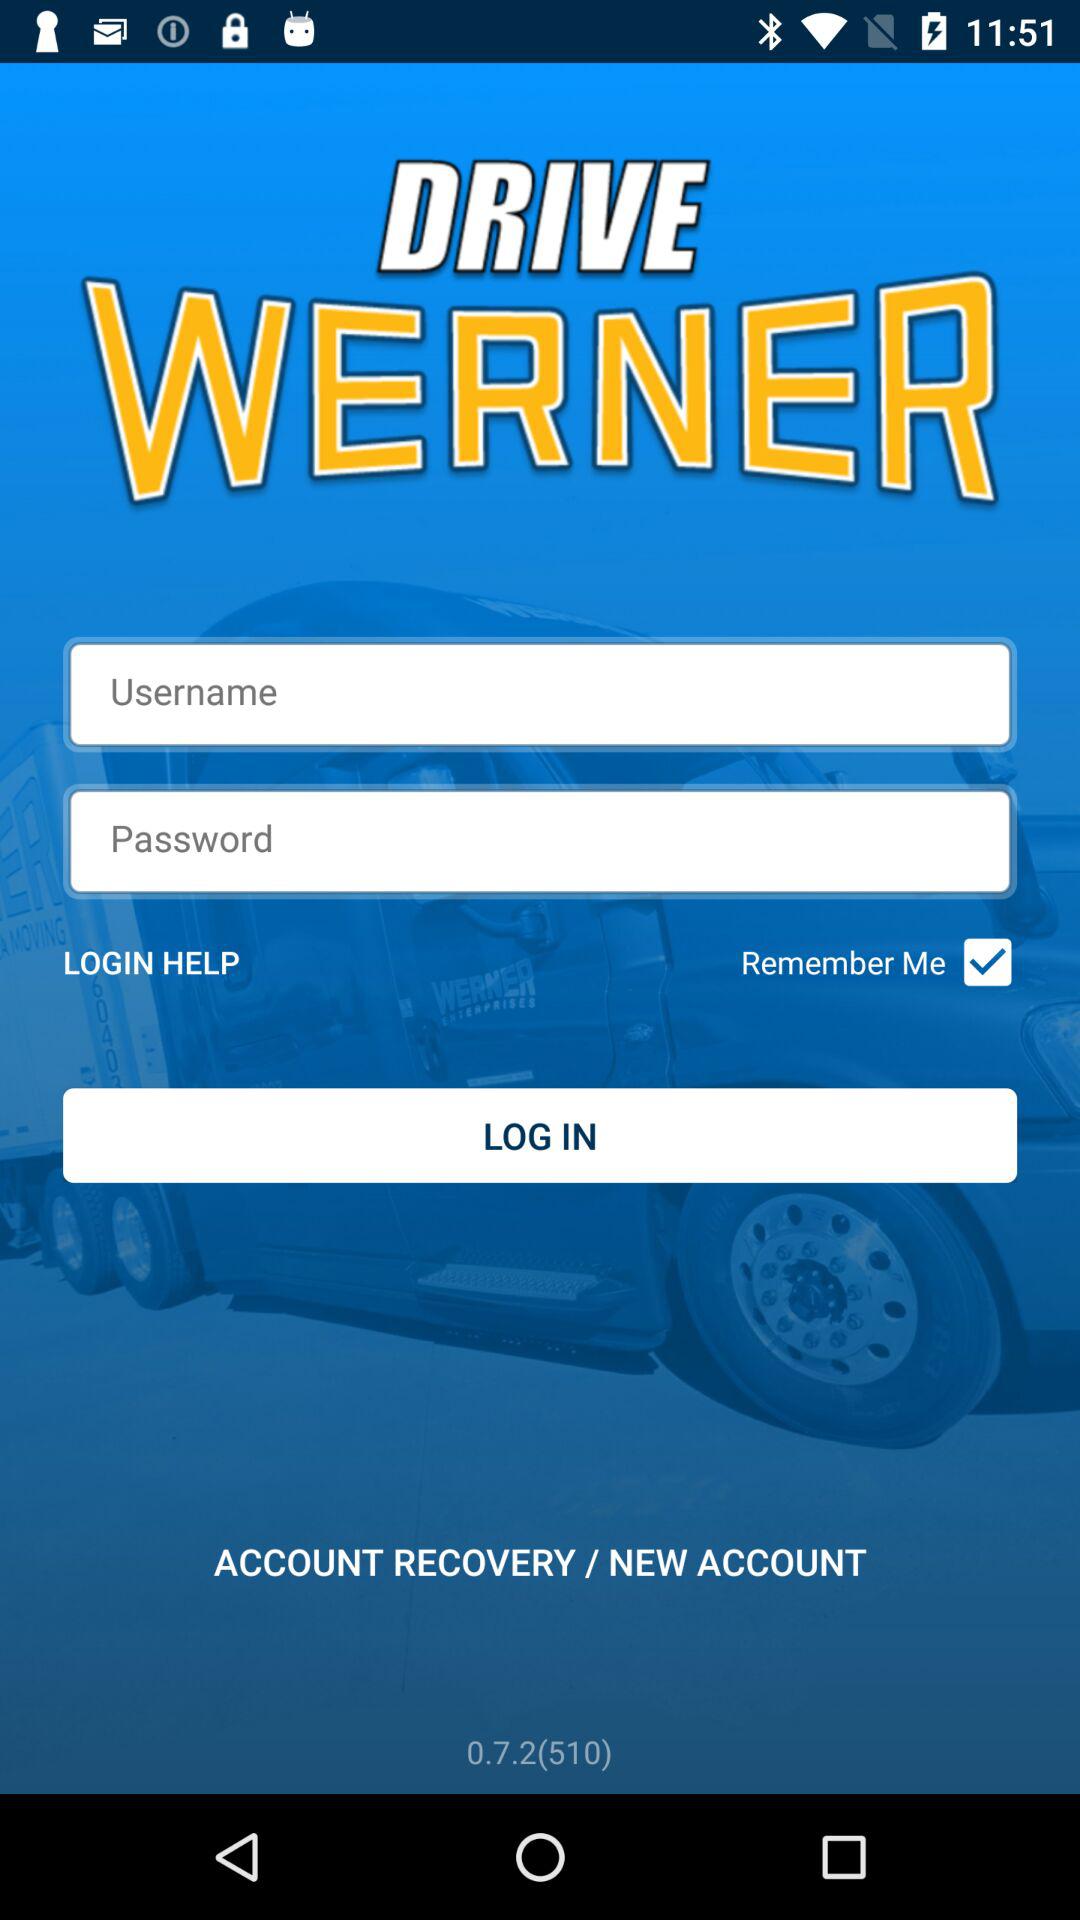 This screenshot has width=1080, height=1920. Describe the element at coordinates (178, 962) in the screenshot. I see `turn on the item above the log in` at that location.